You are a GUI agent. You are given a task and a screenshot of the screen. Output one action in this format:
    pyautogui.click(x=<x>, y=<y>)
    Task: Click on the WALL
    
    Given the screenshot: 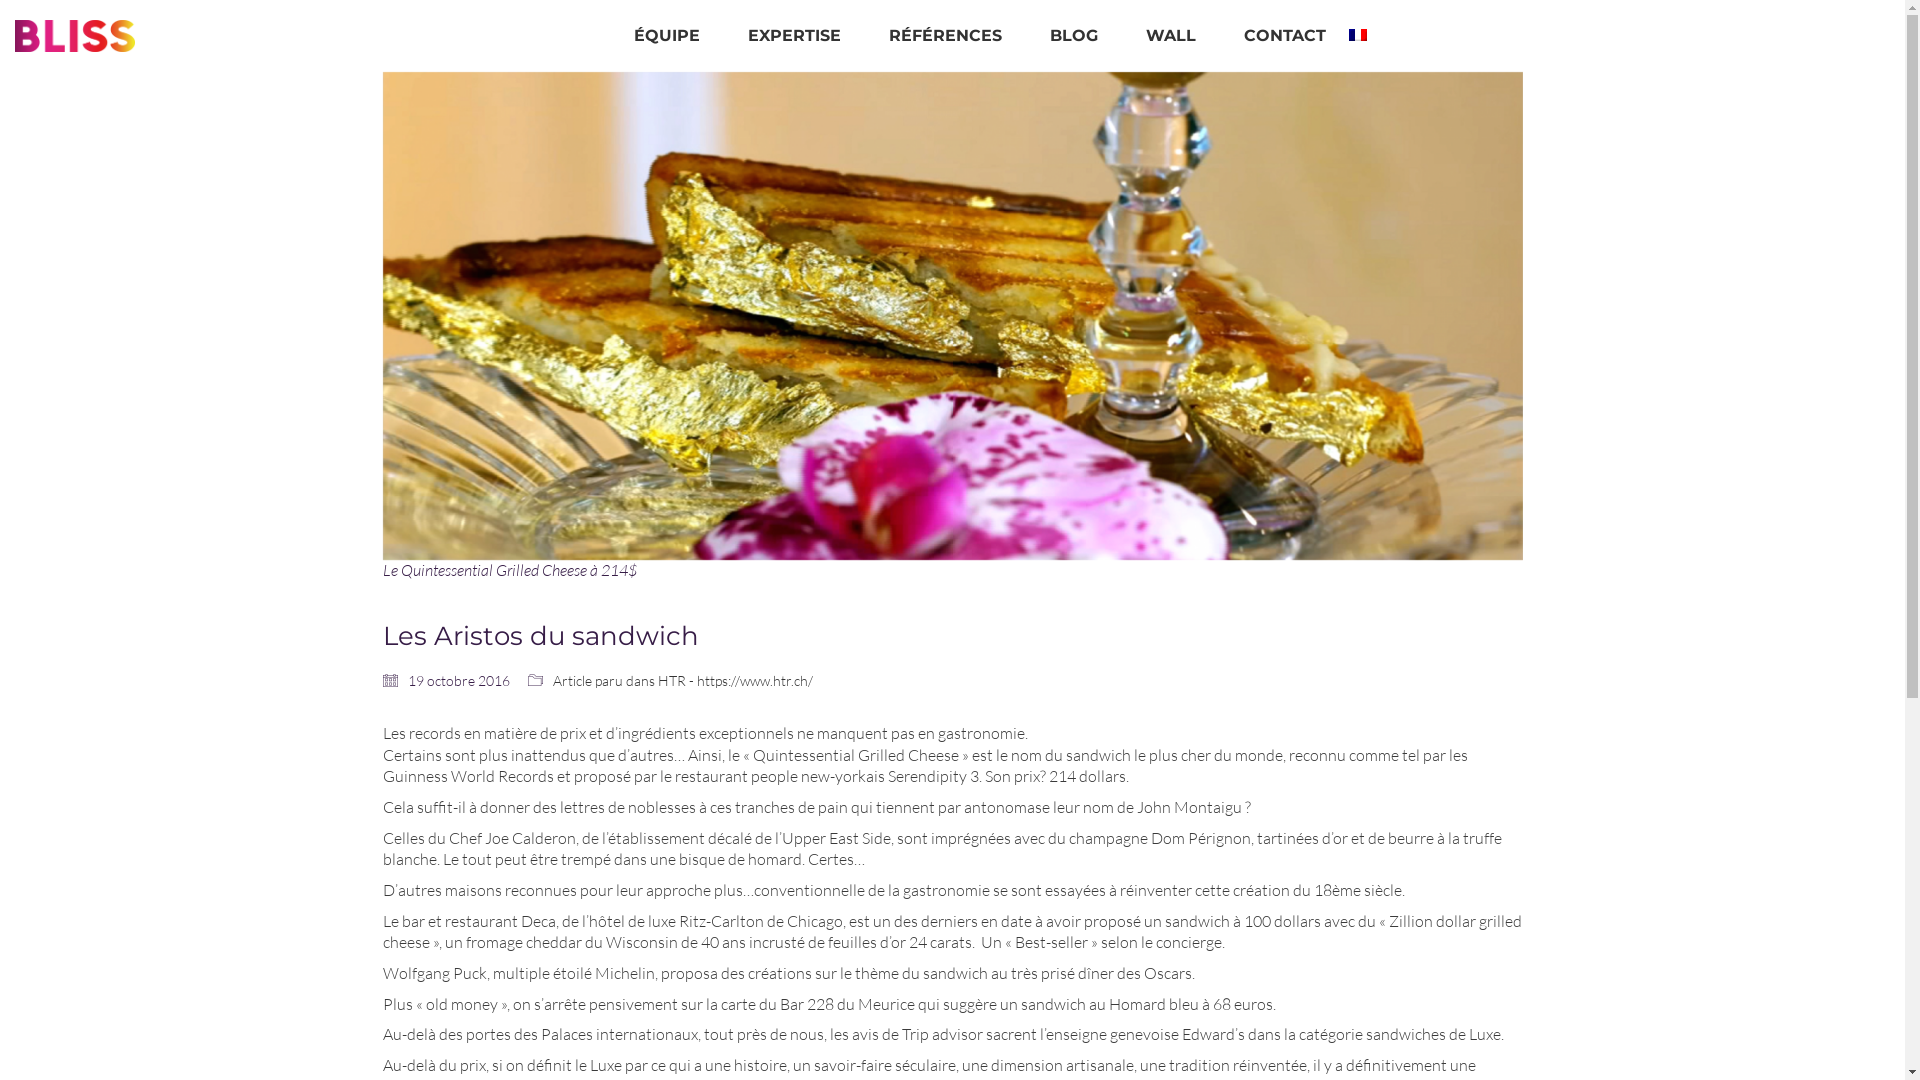 What is the action you would take?
    pyautogui.click(x=1171, y=36)
    